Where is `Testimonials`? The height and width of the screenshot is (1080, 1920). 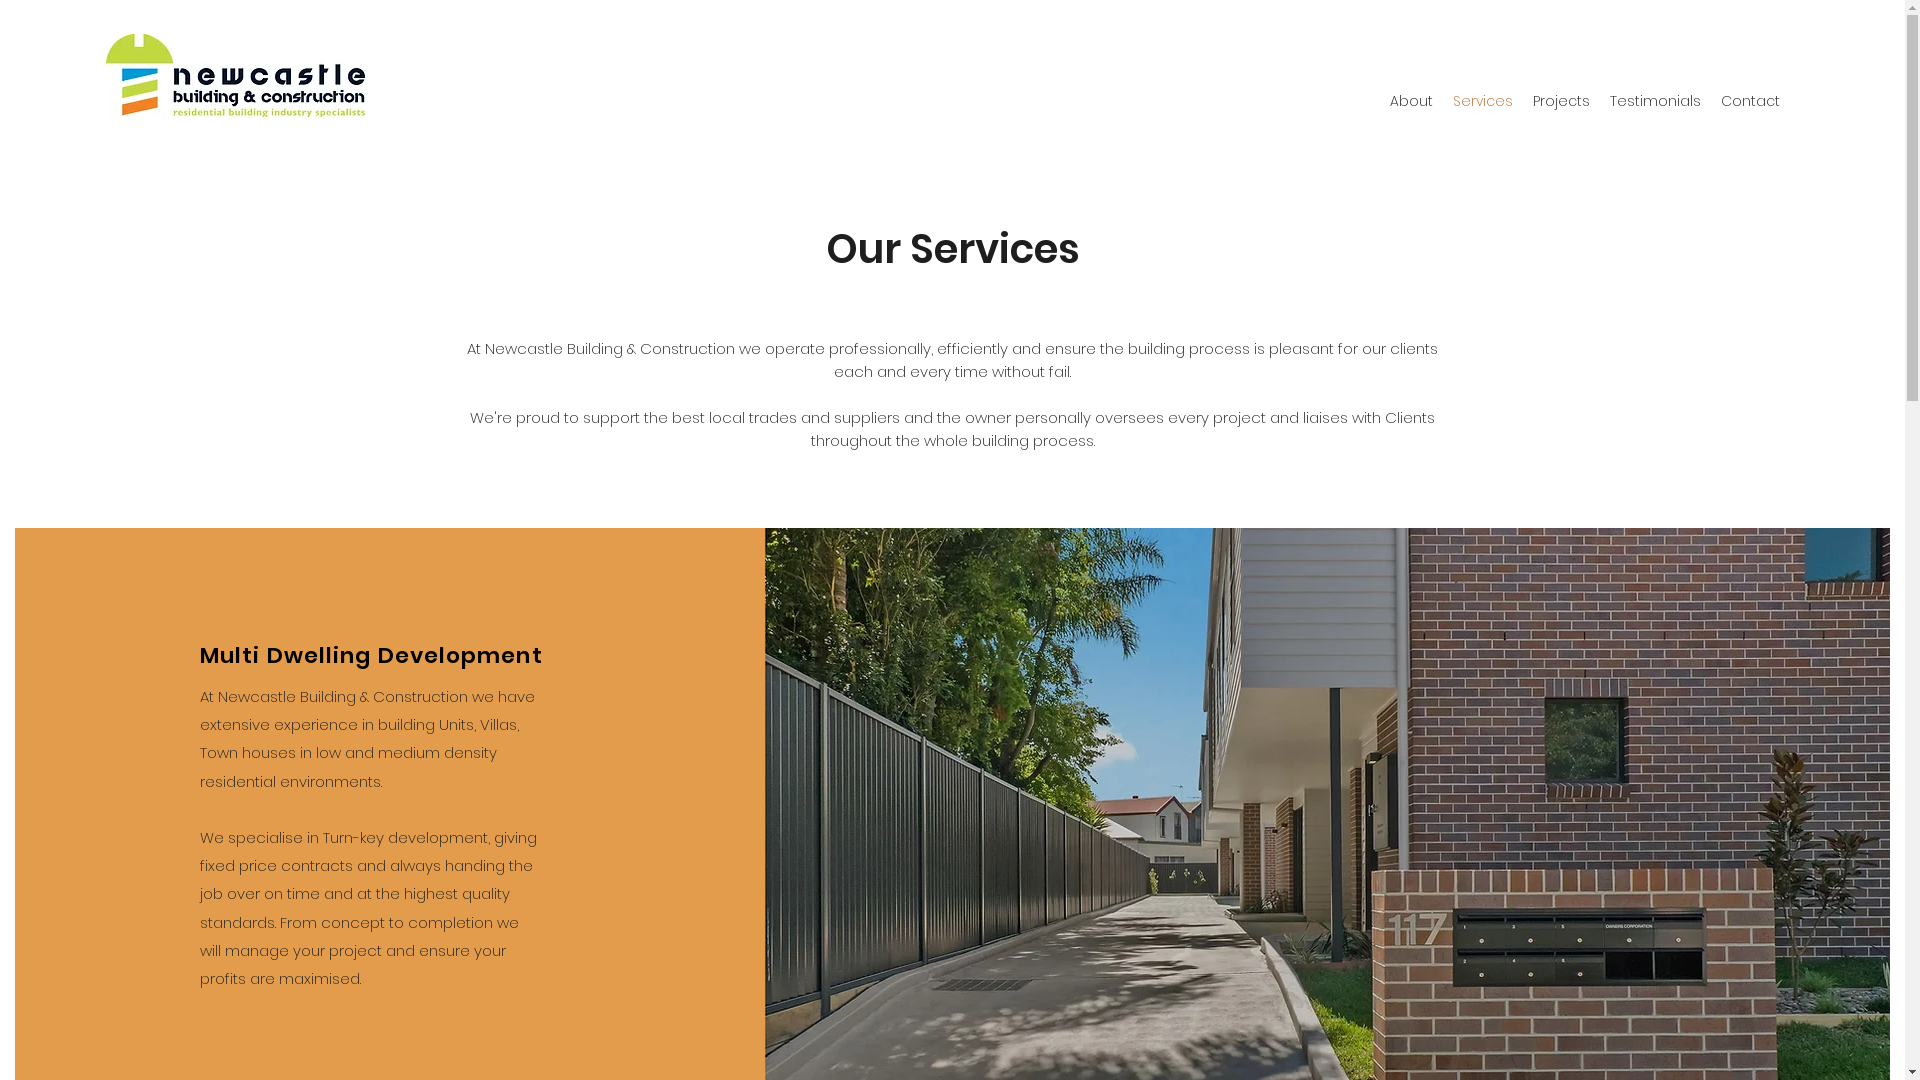
Testimonials is located at coordinates (1656, 102).